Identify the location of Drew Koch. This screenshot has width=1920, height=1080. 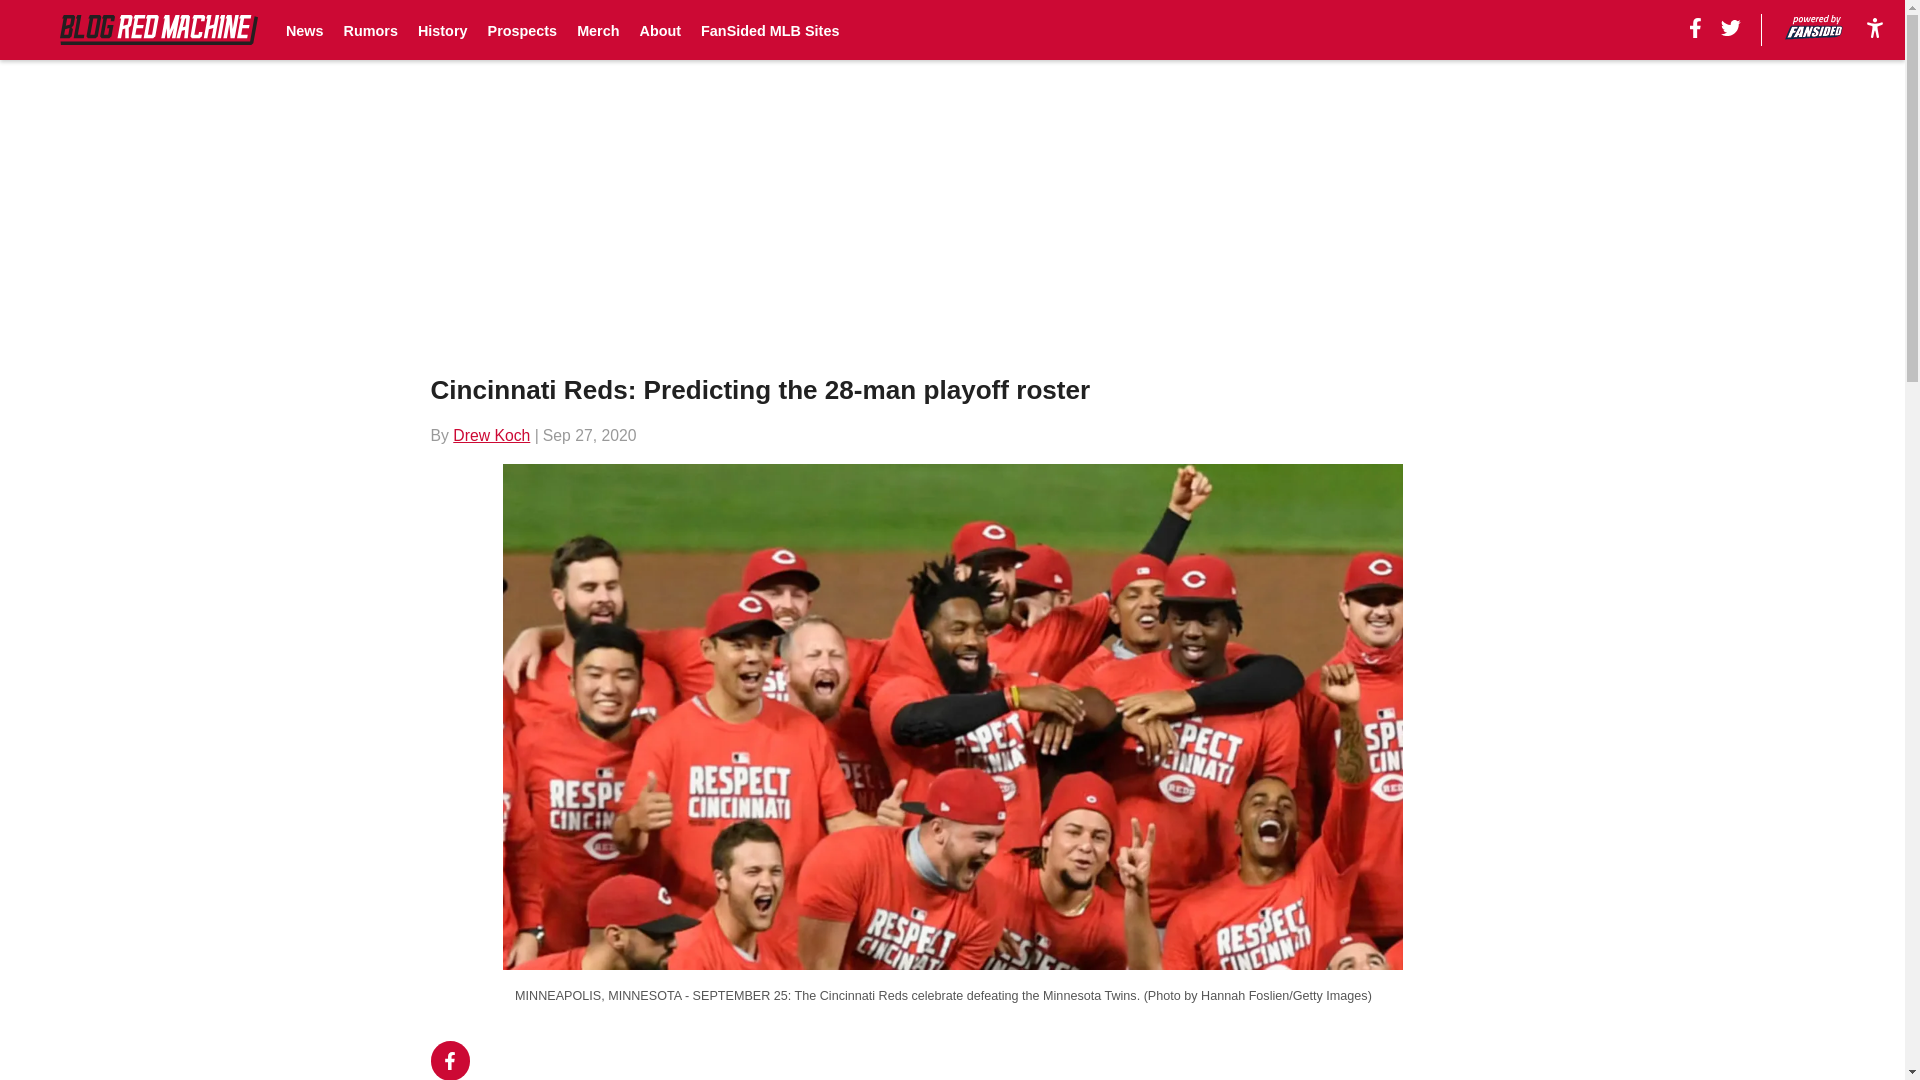
(491, 434).